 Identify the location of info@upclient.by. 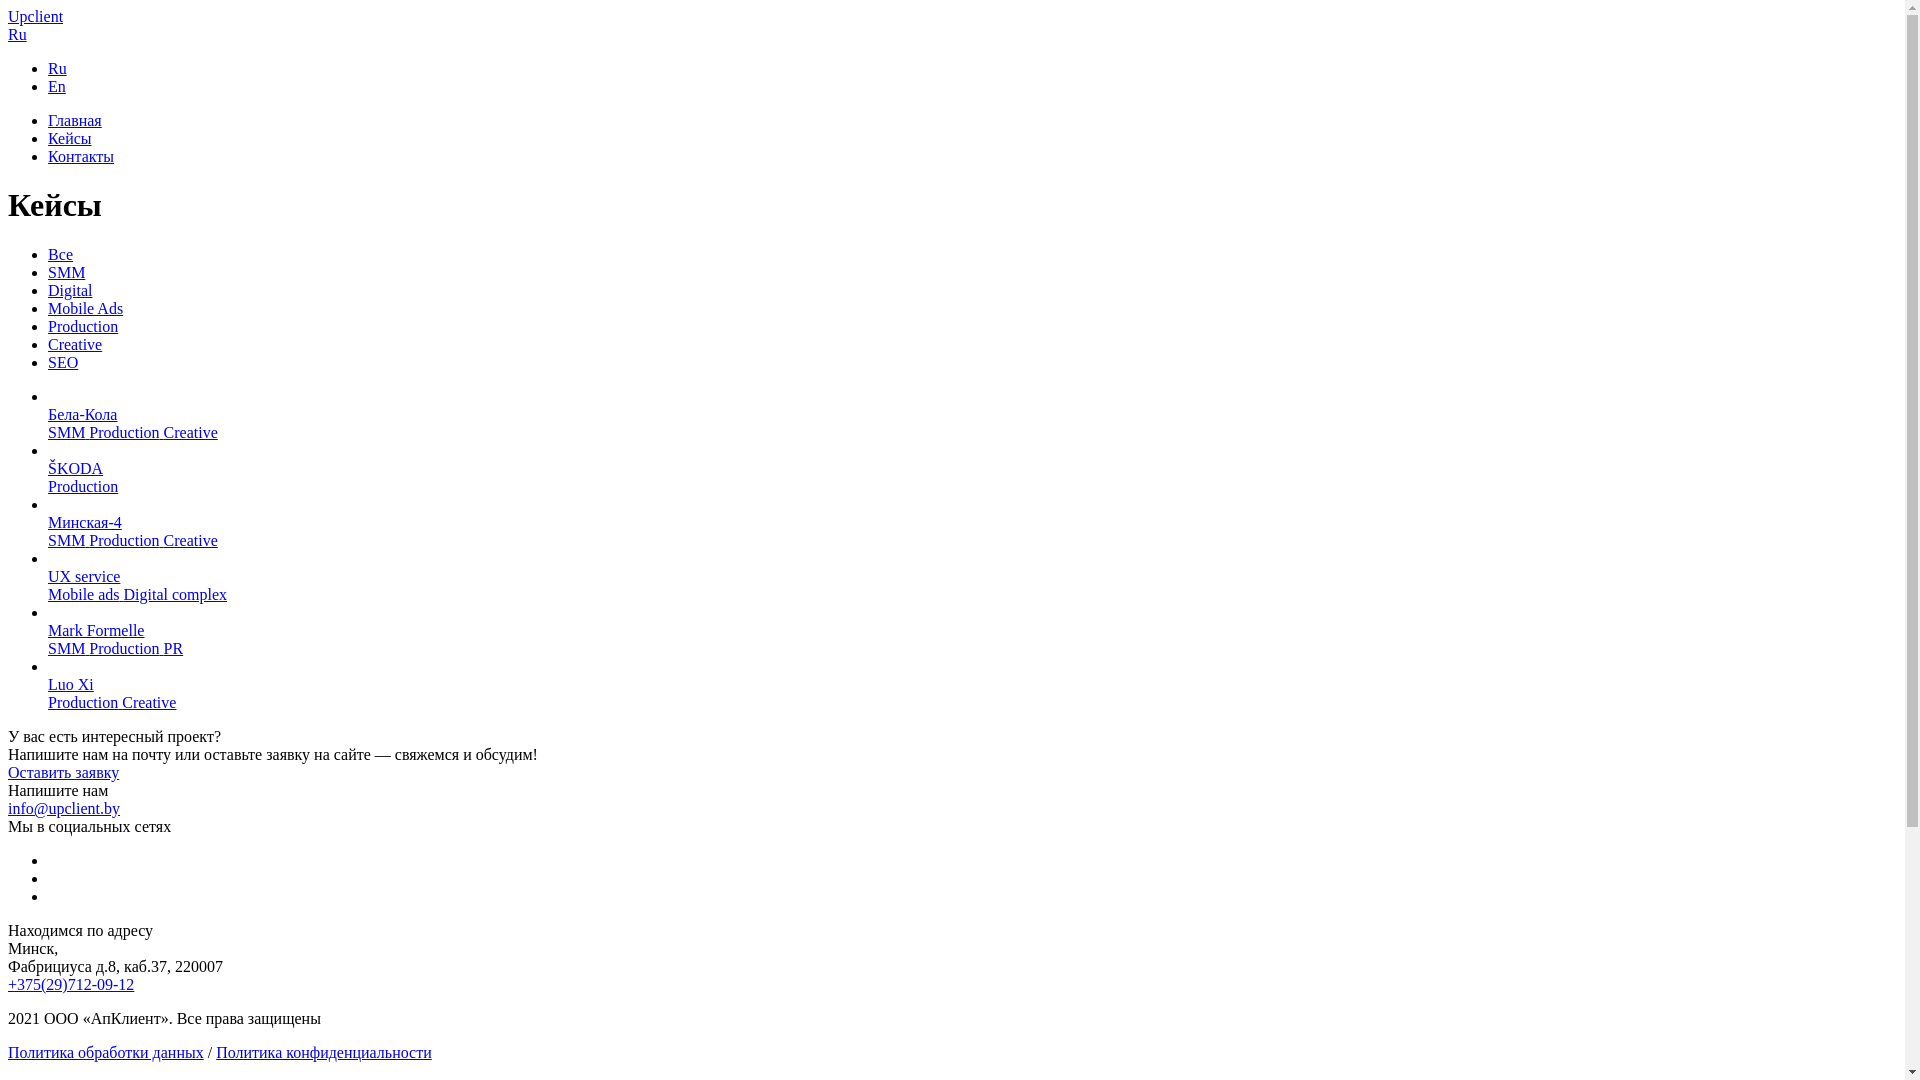
(64, 808).